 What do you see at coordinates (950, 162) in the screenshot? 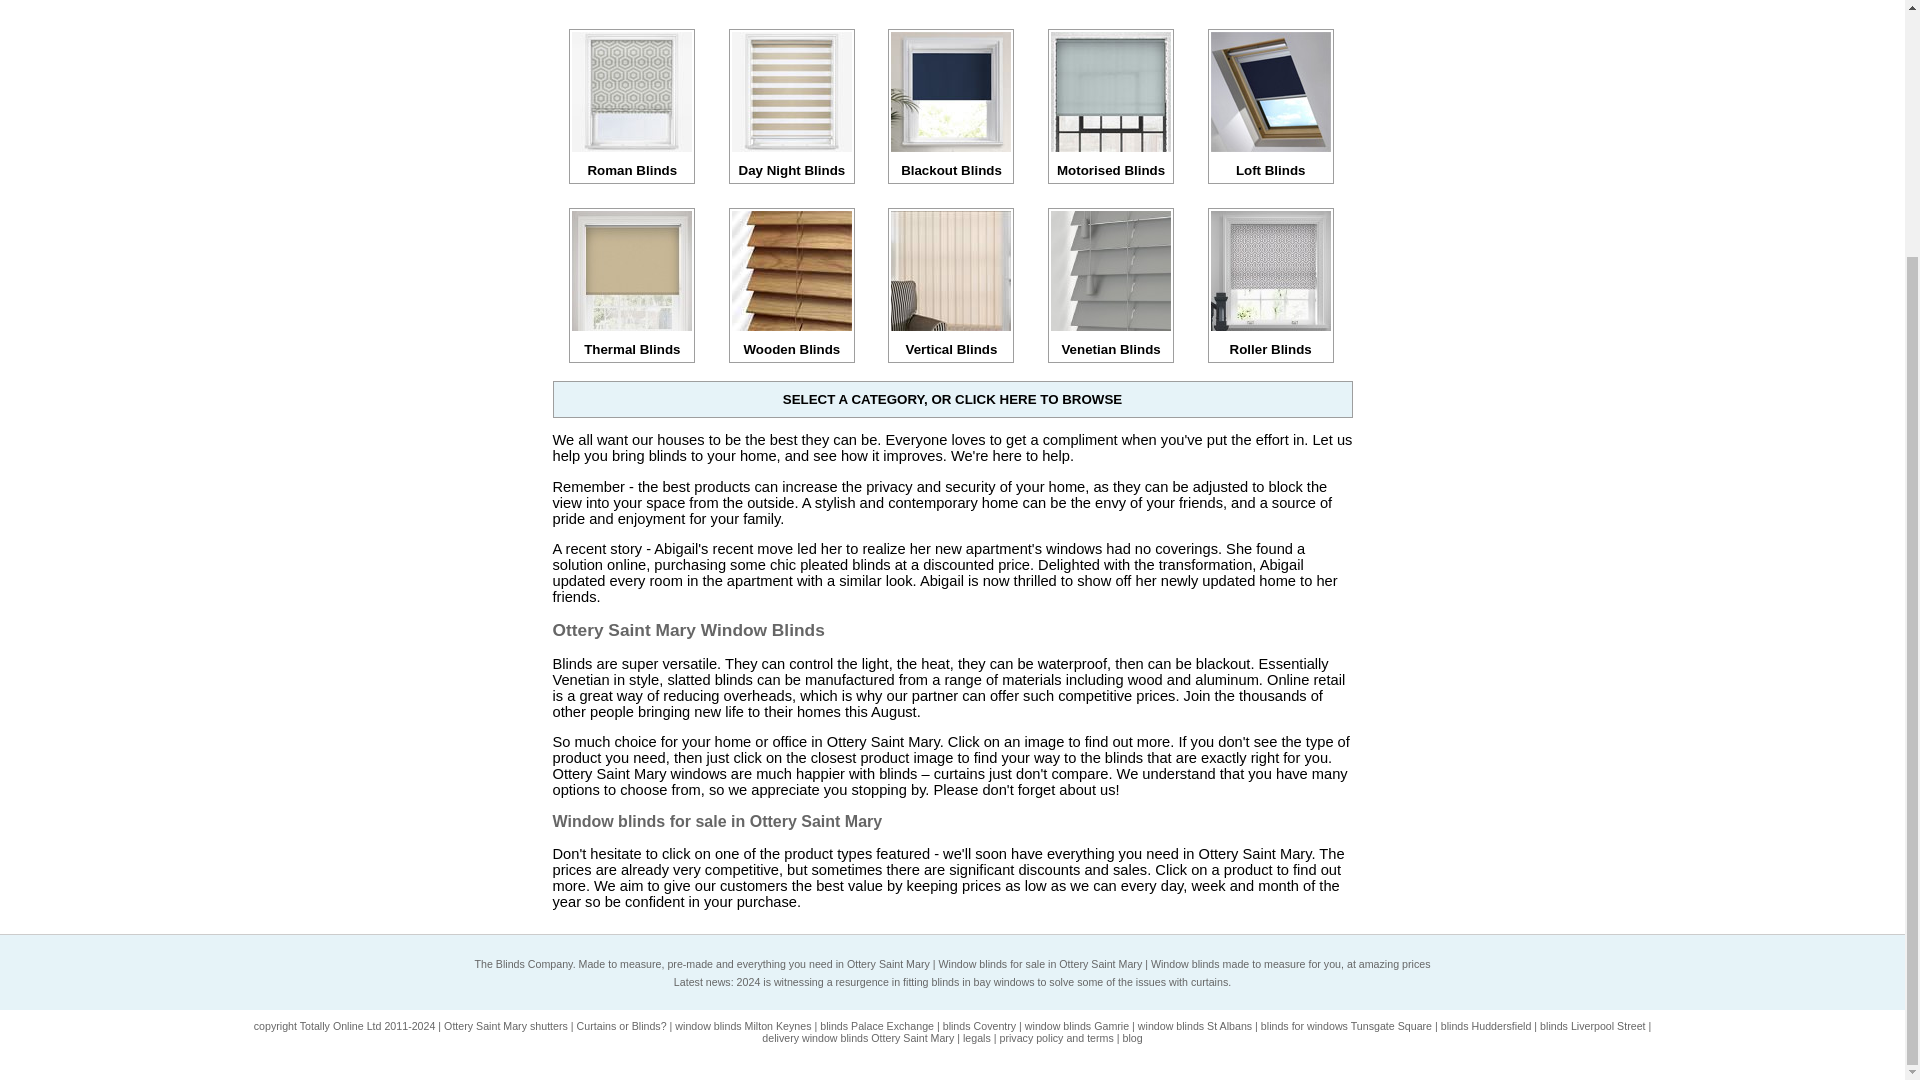
I see `Blackout Blinds` at bounding box center [950, 162].